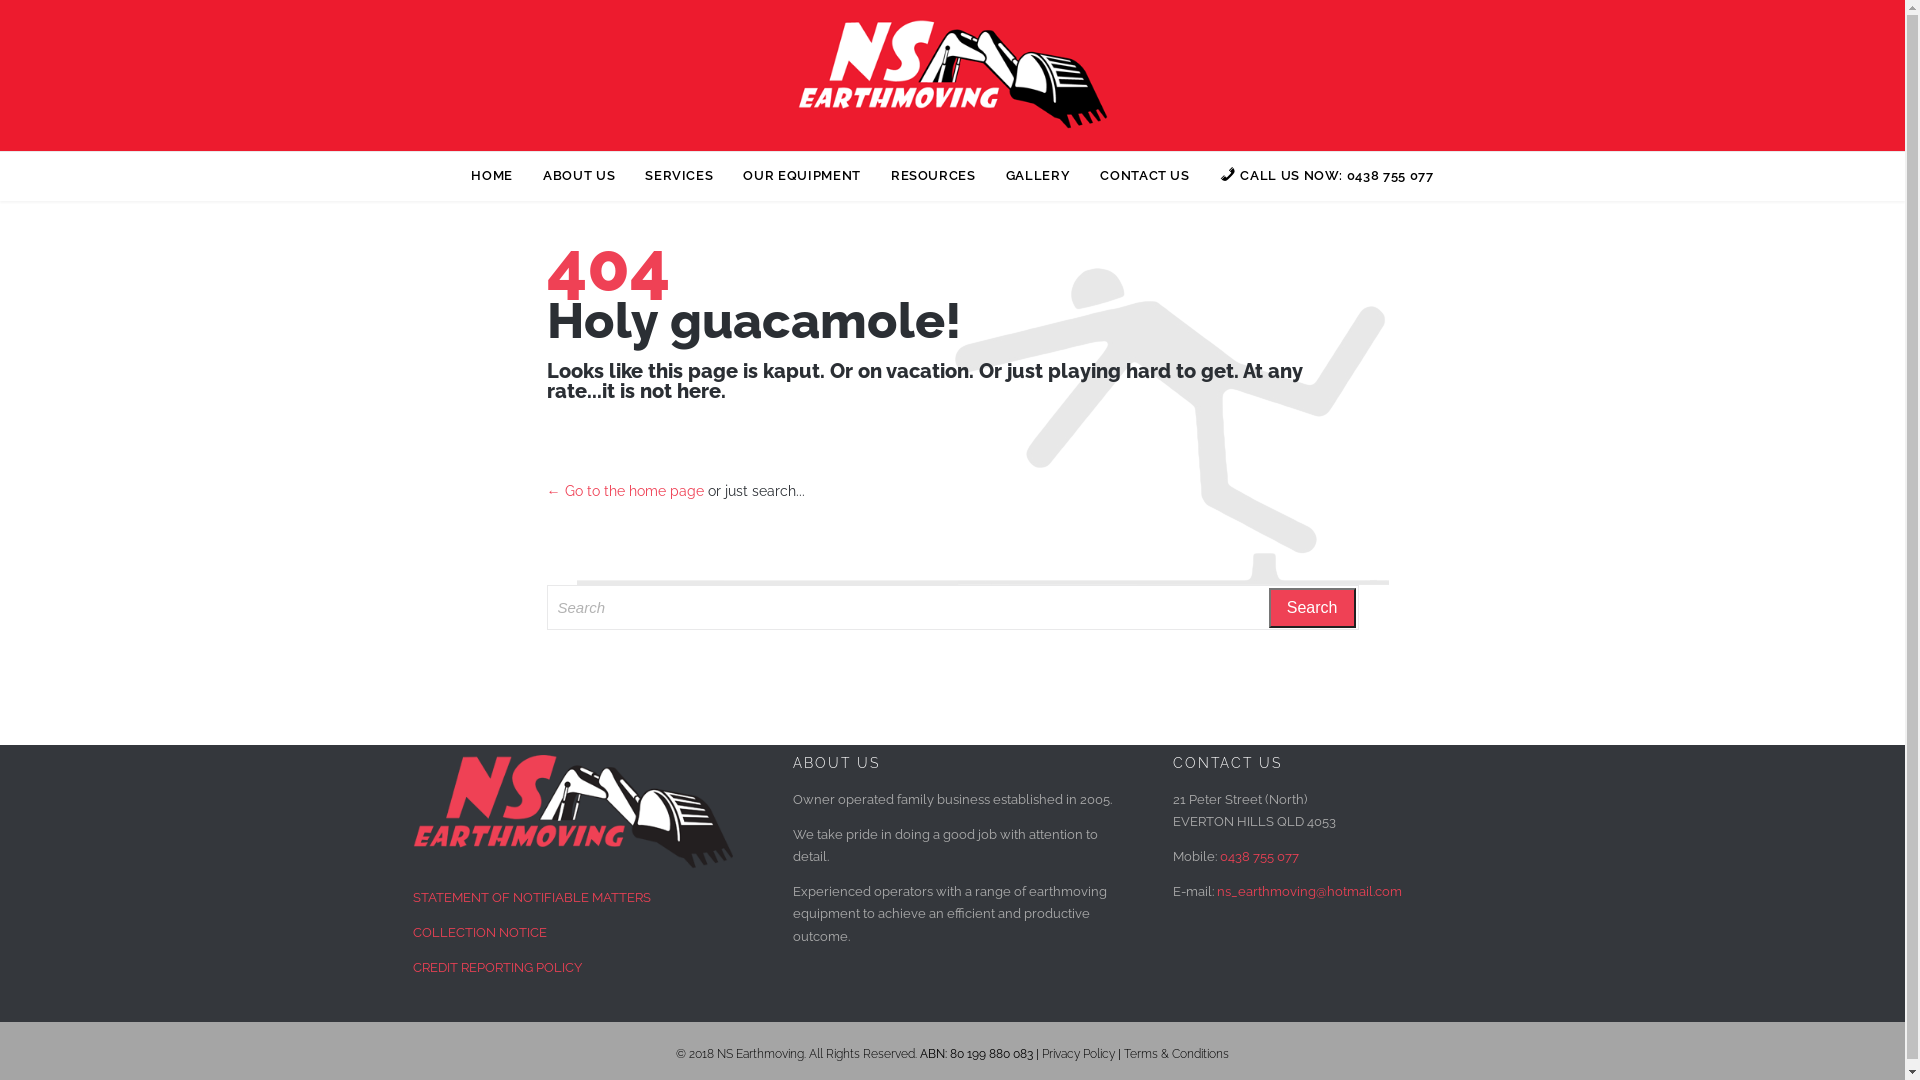  I want to click on HOME, so click(492, 178).